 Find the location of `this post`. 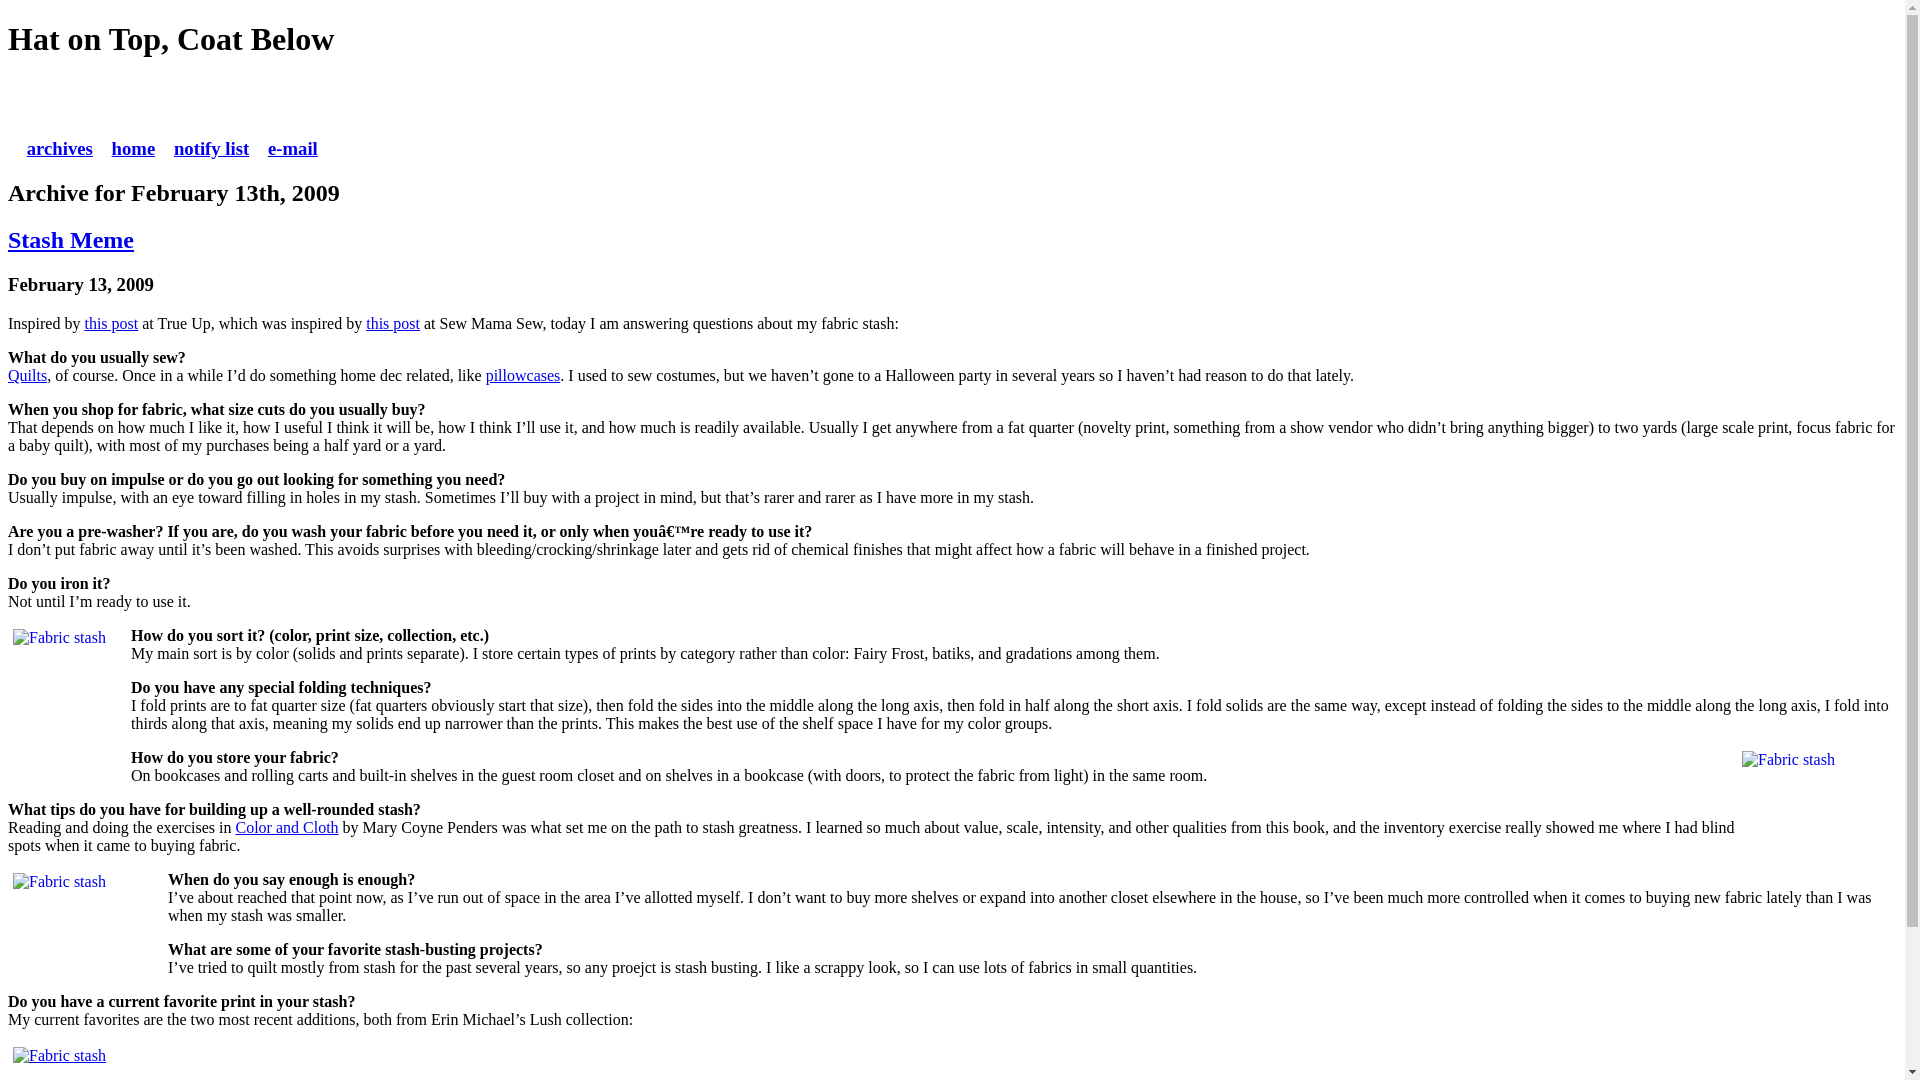

this post is located at coordinates (393, 323).